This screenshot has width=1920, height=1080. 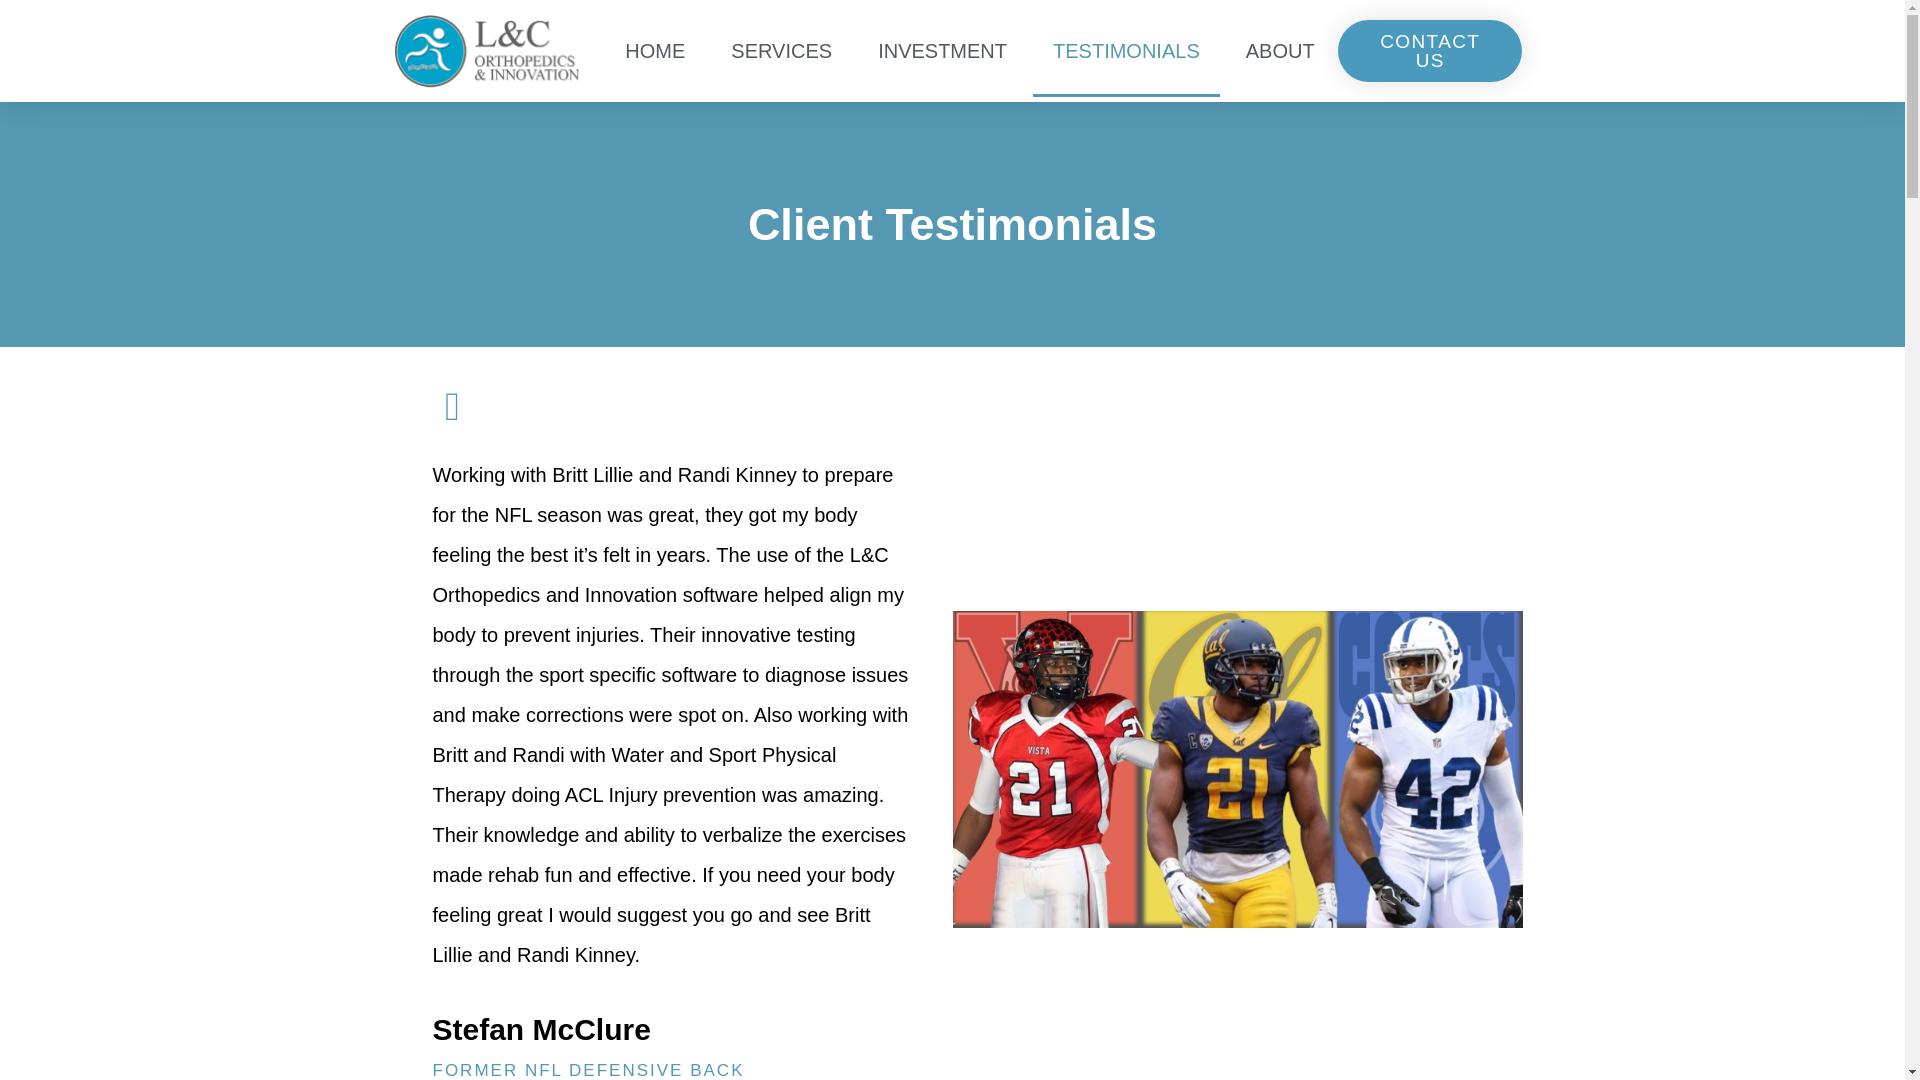 I want to click on SERVICES, so click(x=781, y=51).